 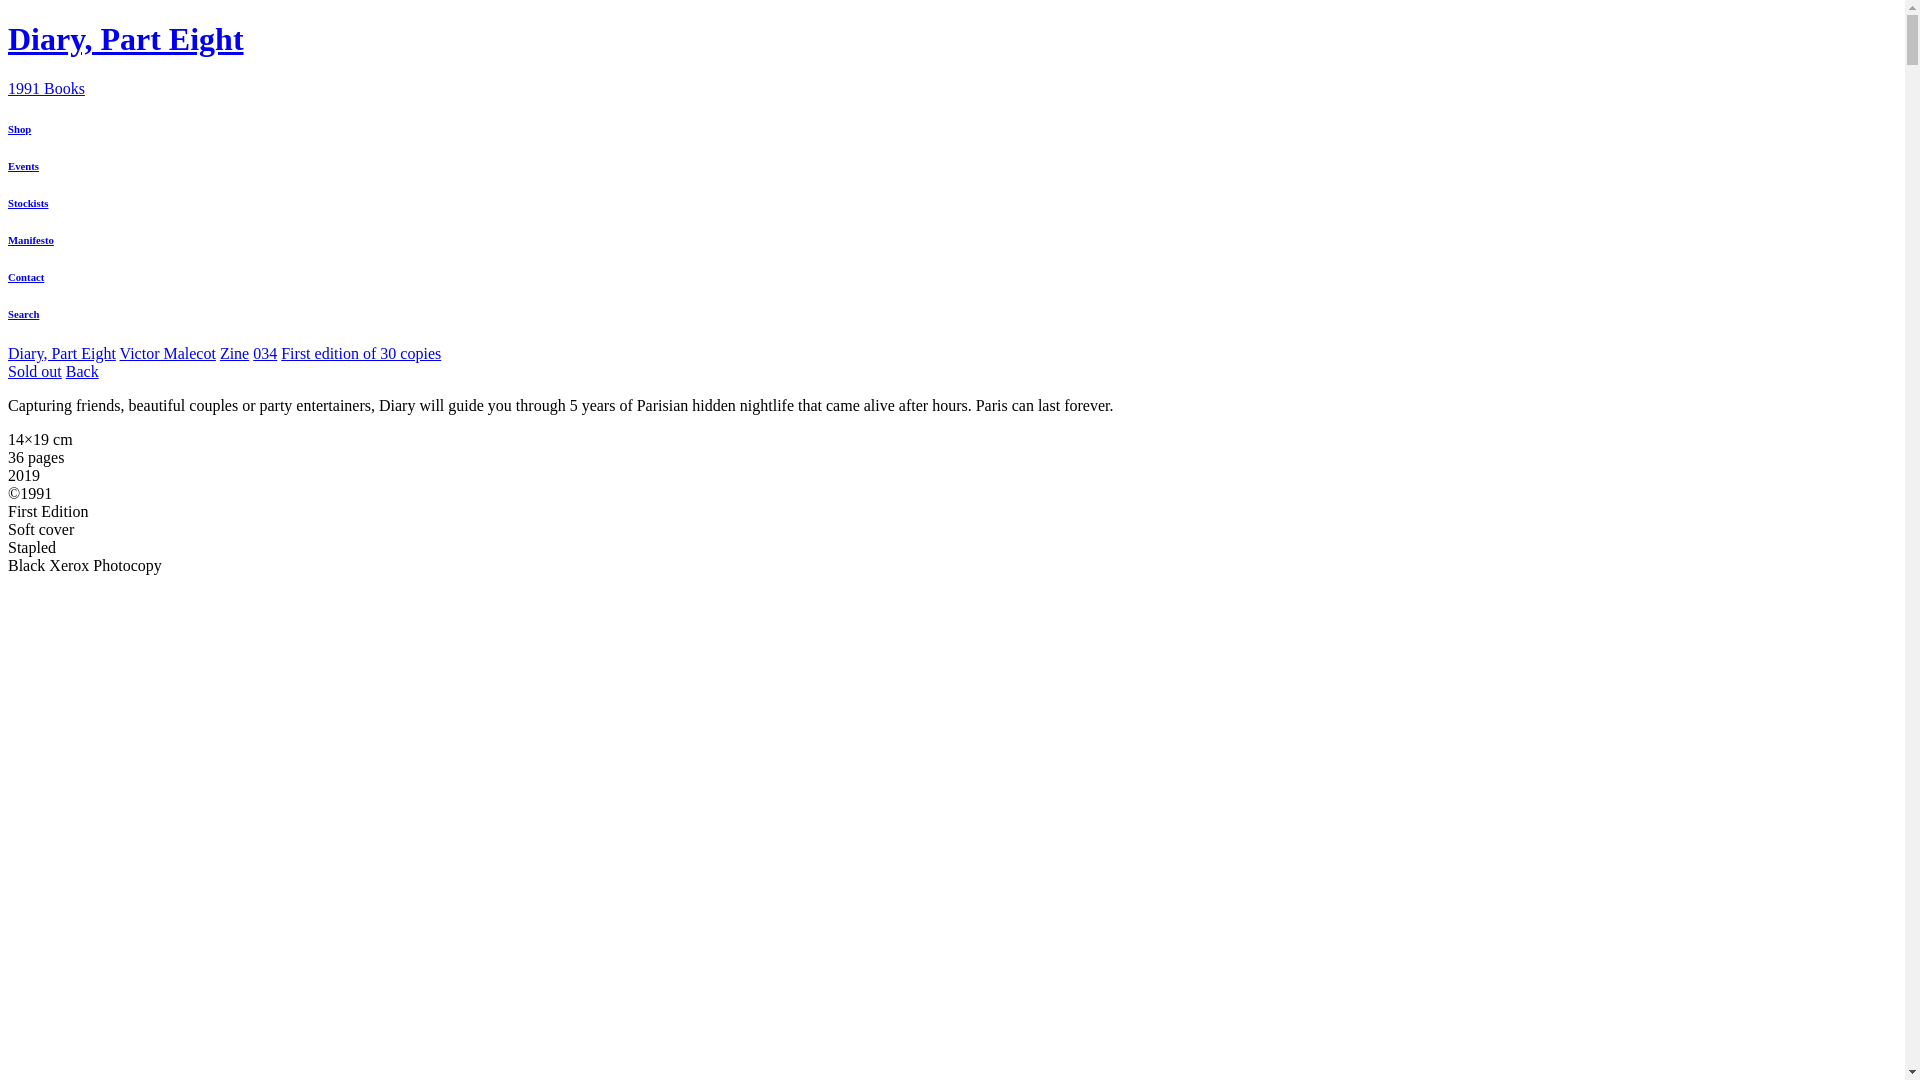 What do you see at coordinates (168, 354) in the screenshot?
I see `Victor Malecot` at bounding box center [168, 354].